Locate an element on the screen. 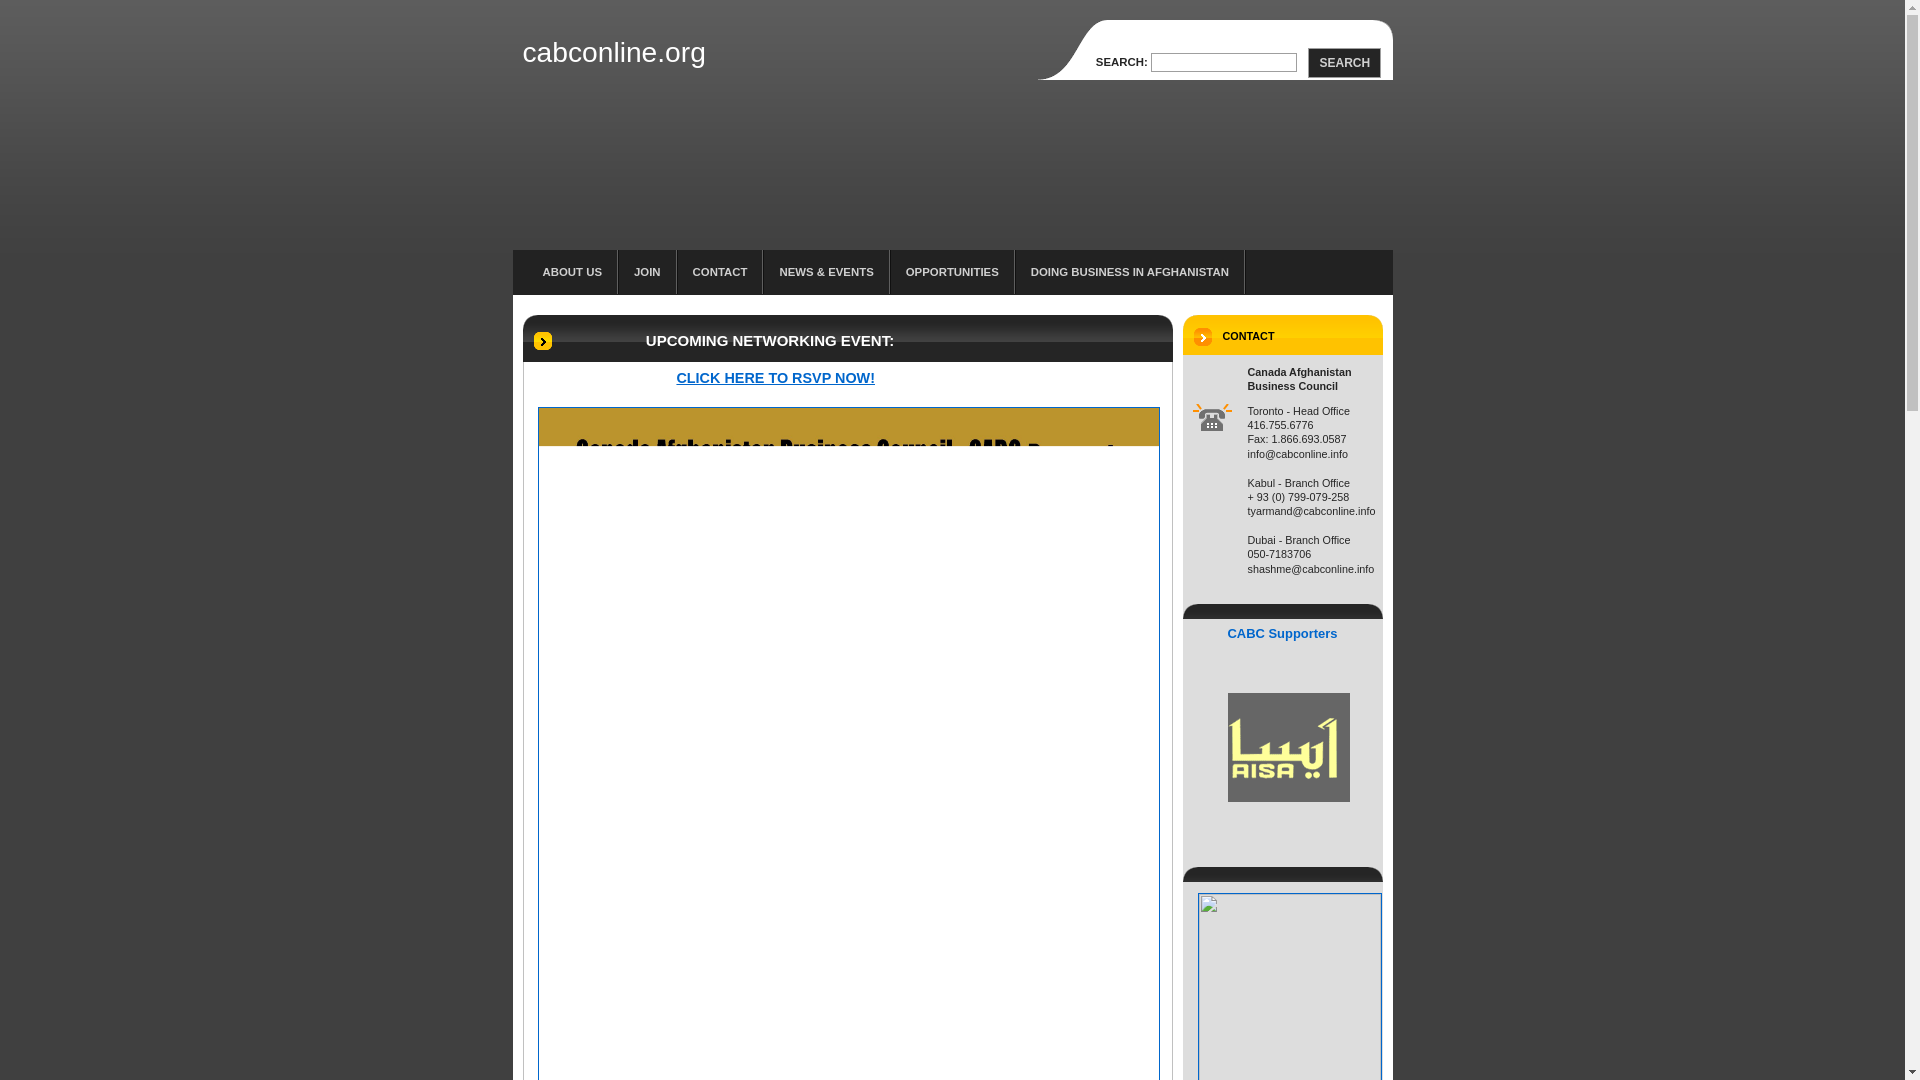  JOIN is located at coordinates (648, 272).